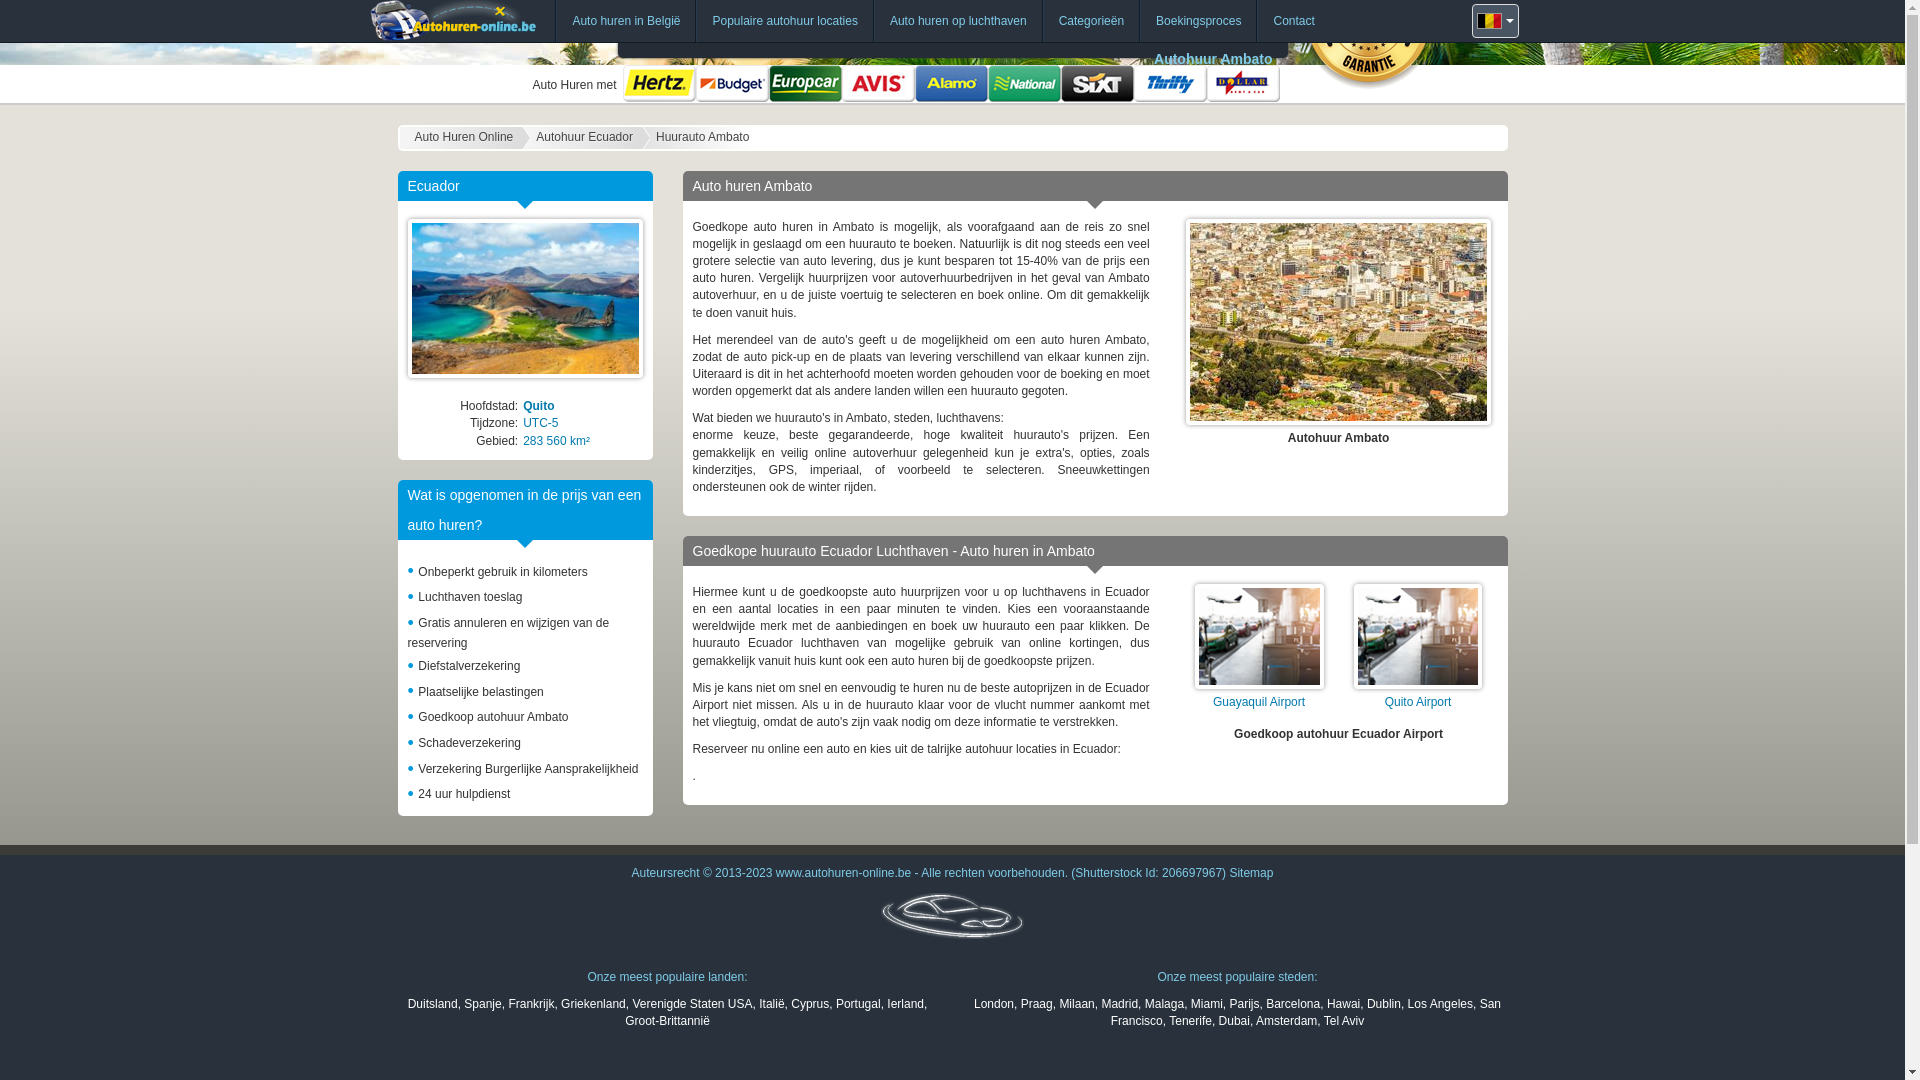 Image resolution: width=1920 pixels, height=1080 pixels. Describe the element at coordinates (531, 1004) in the screenshot. I see `Frankrijk` at that location.